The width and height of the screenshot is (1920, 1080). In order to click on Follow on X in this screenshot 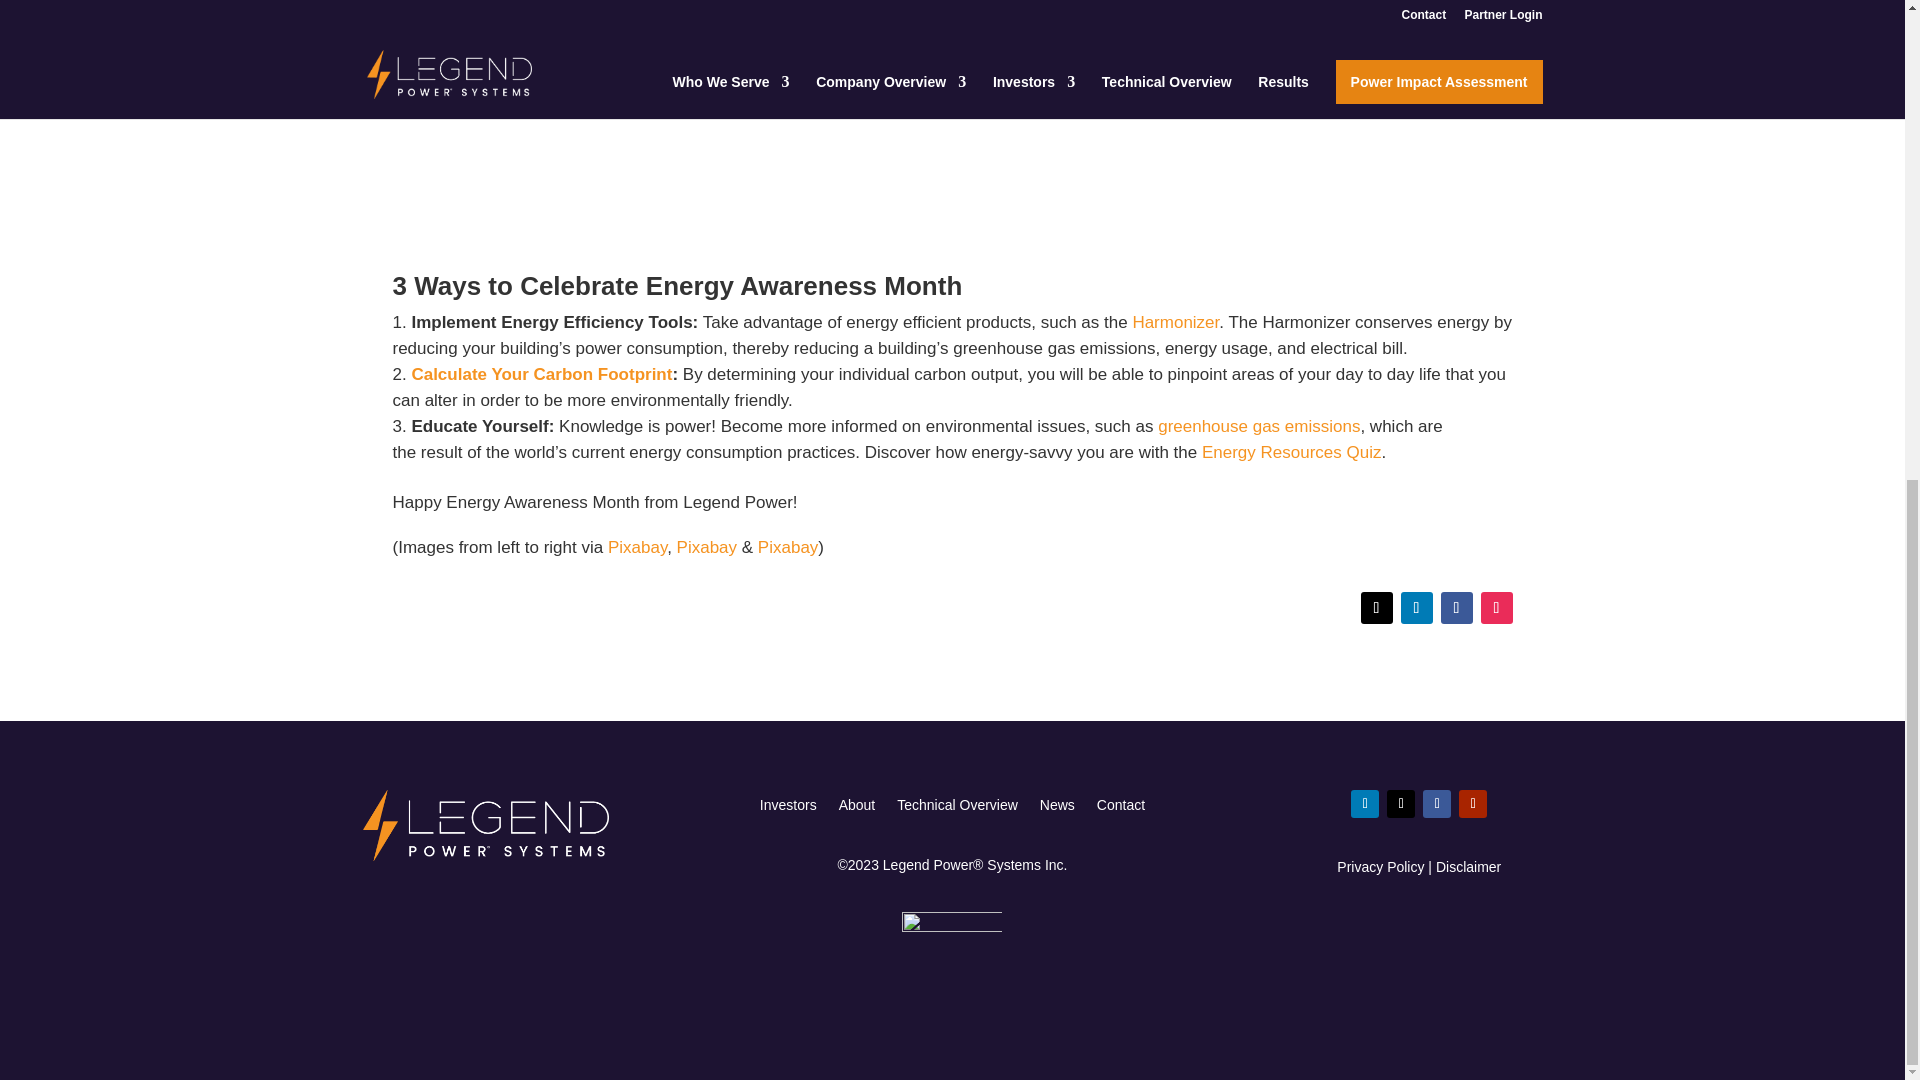, I will do `click(1400, 803)`.